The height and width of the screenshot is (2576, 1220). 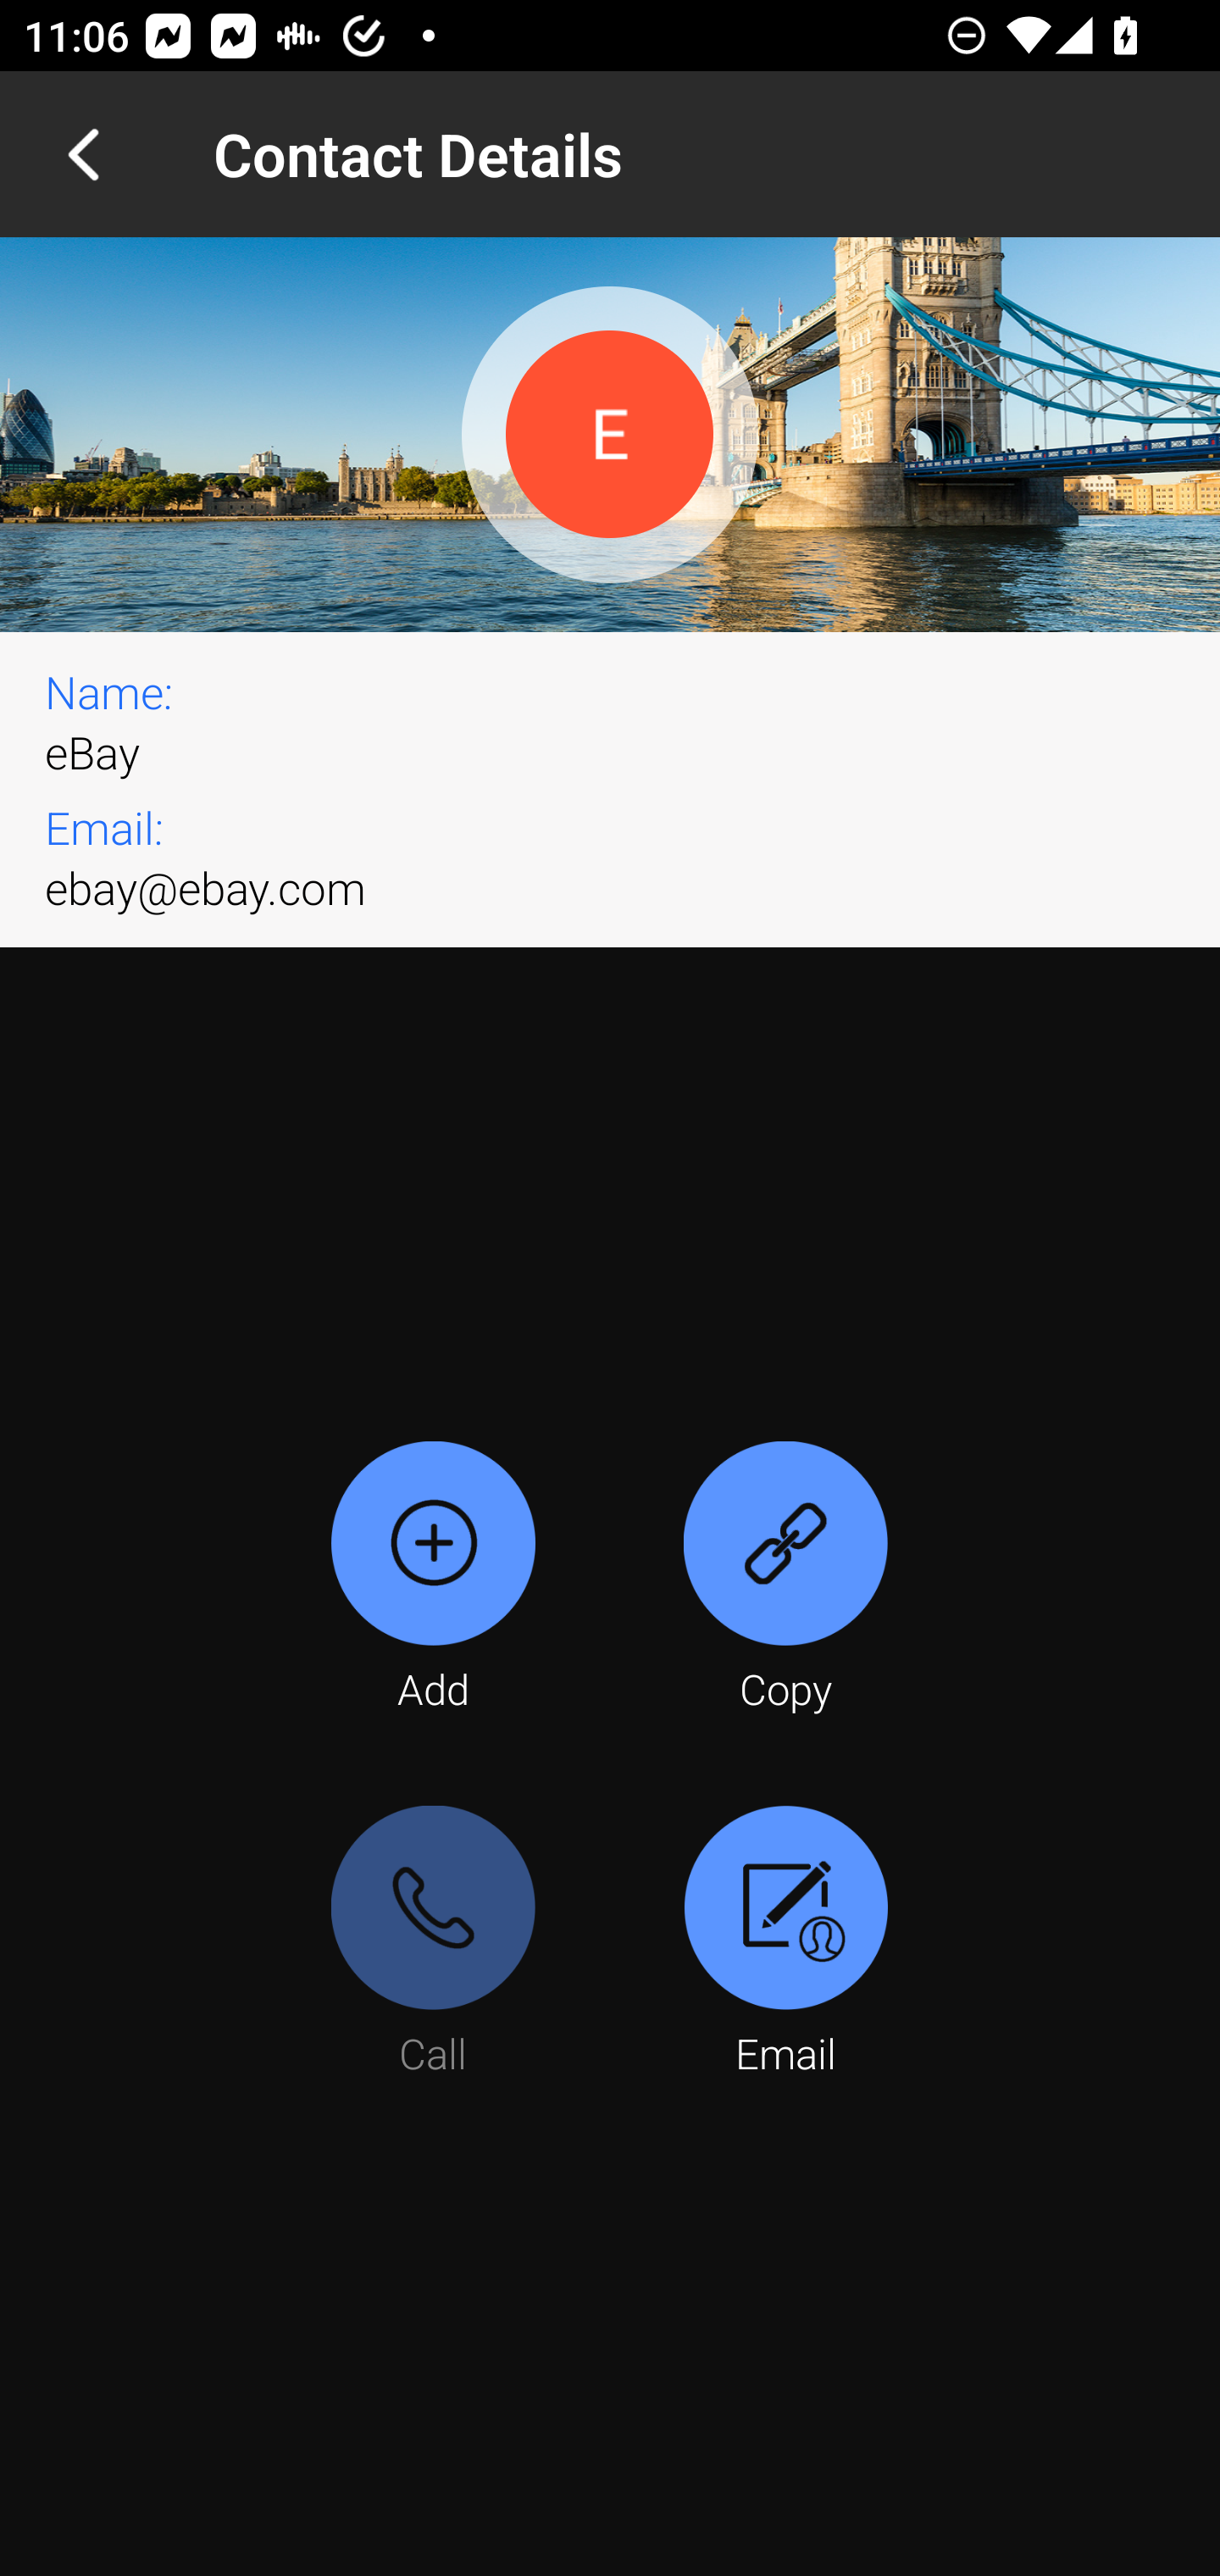 I want to click on Navigate up, so click(x=83, y=154).